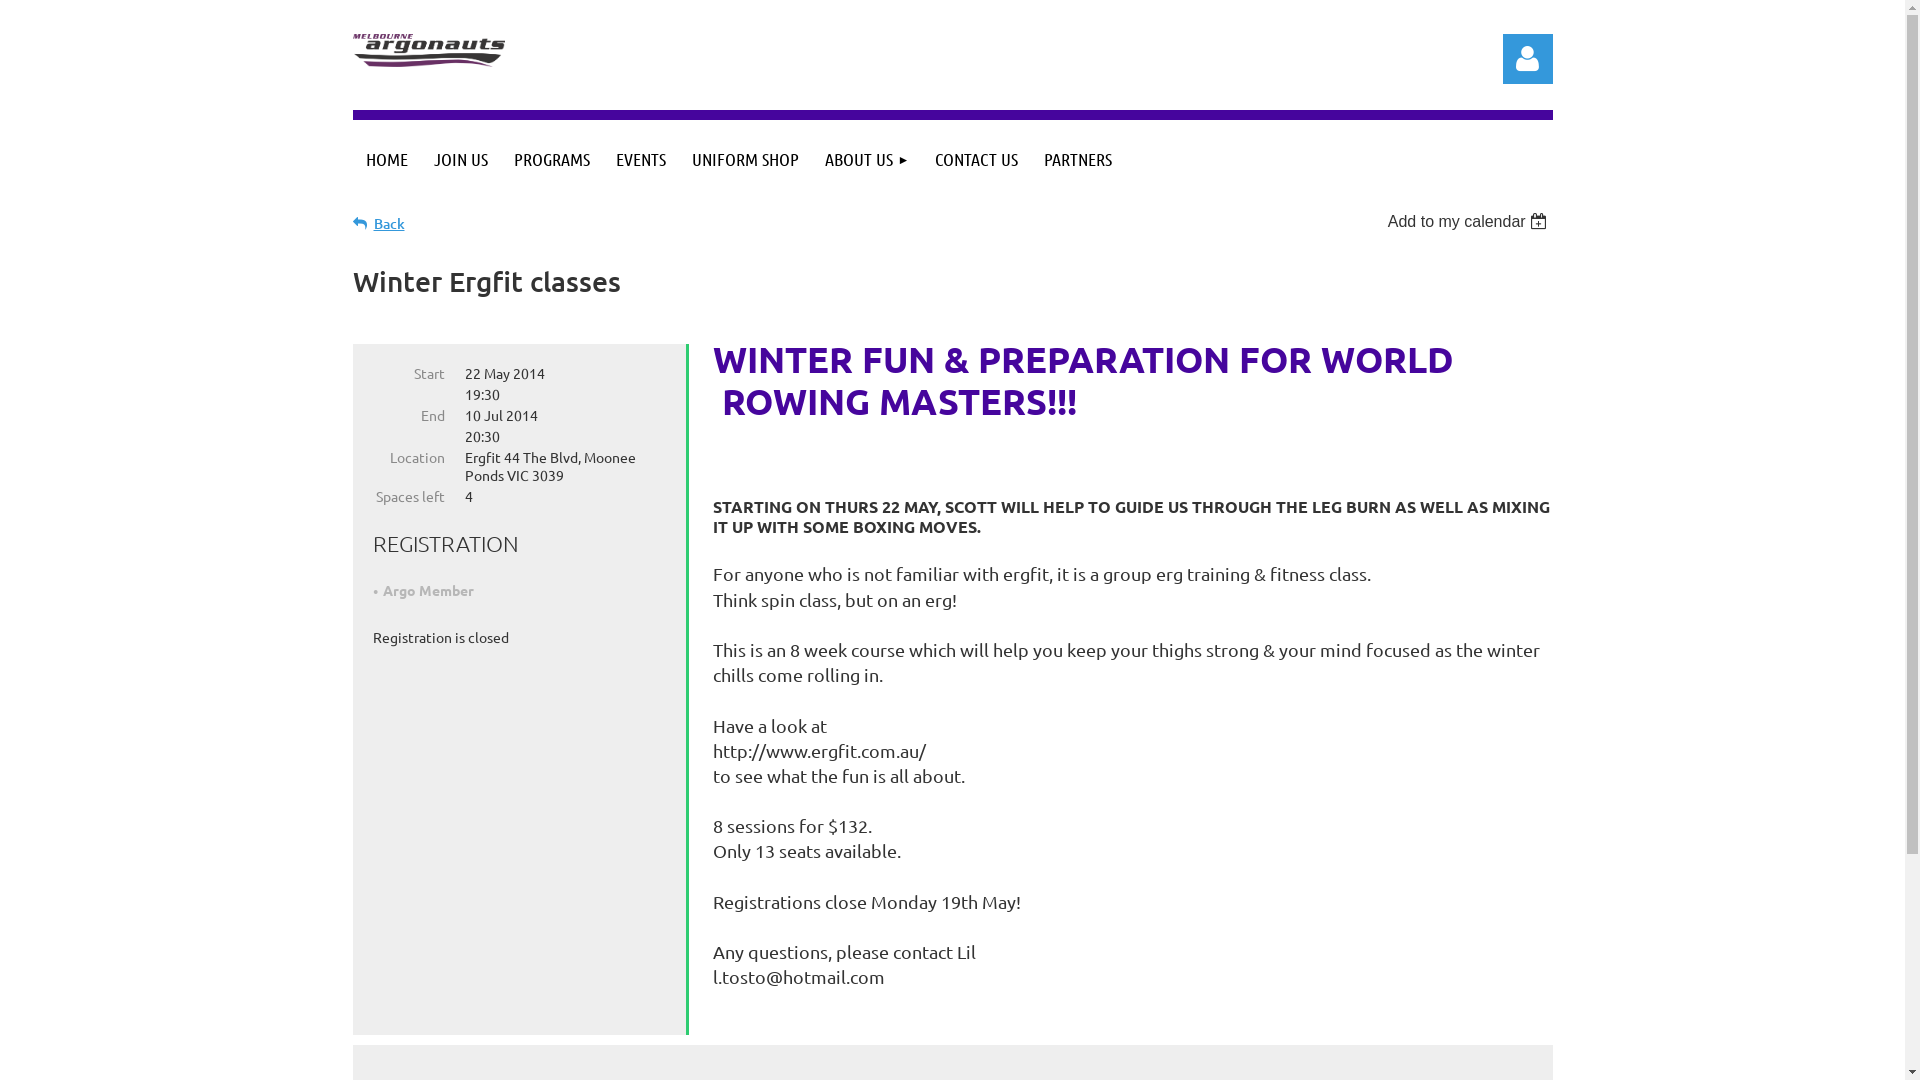 Image resolution: width=1920 pixels, height=1080 pixels. What do you see at coordinates (551, 160) in the screenshot?
I see `PROGRAMS` at bounding box center [551, 160].